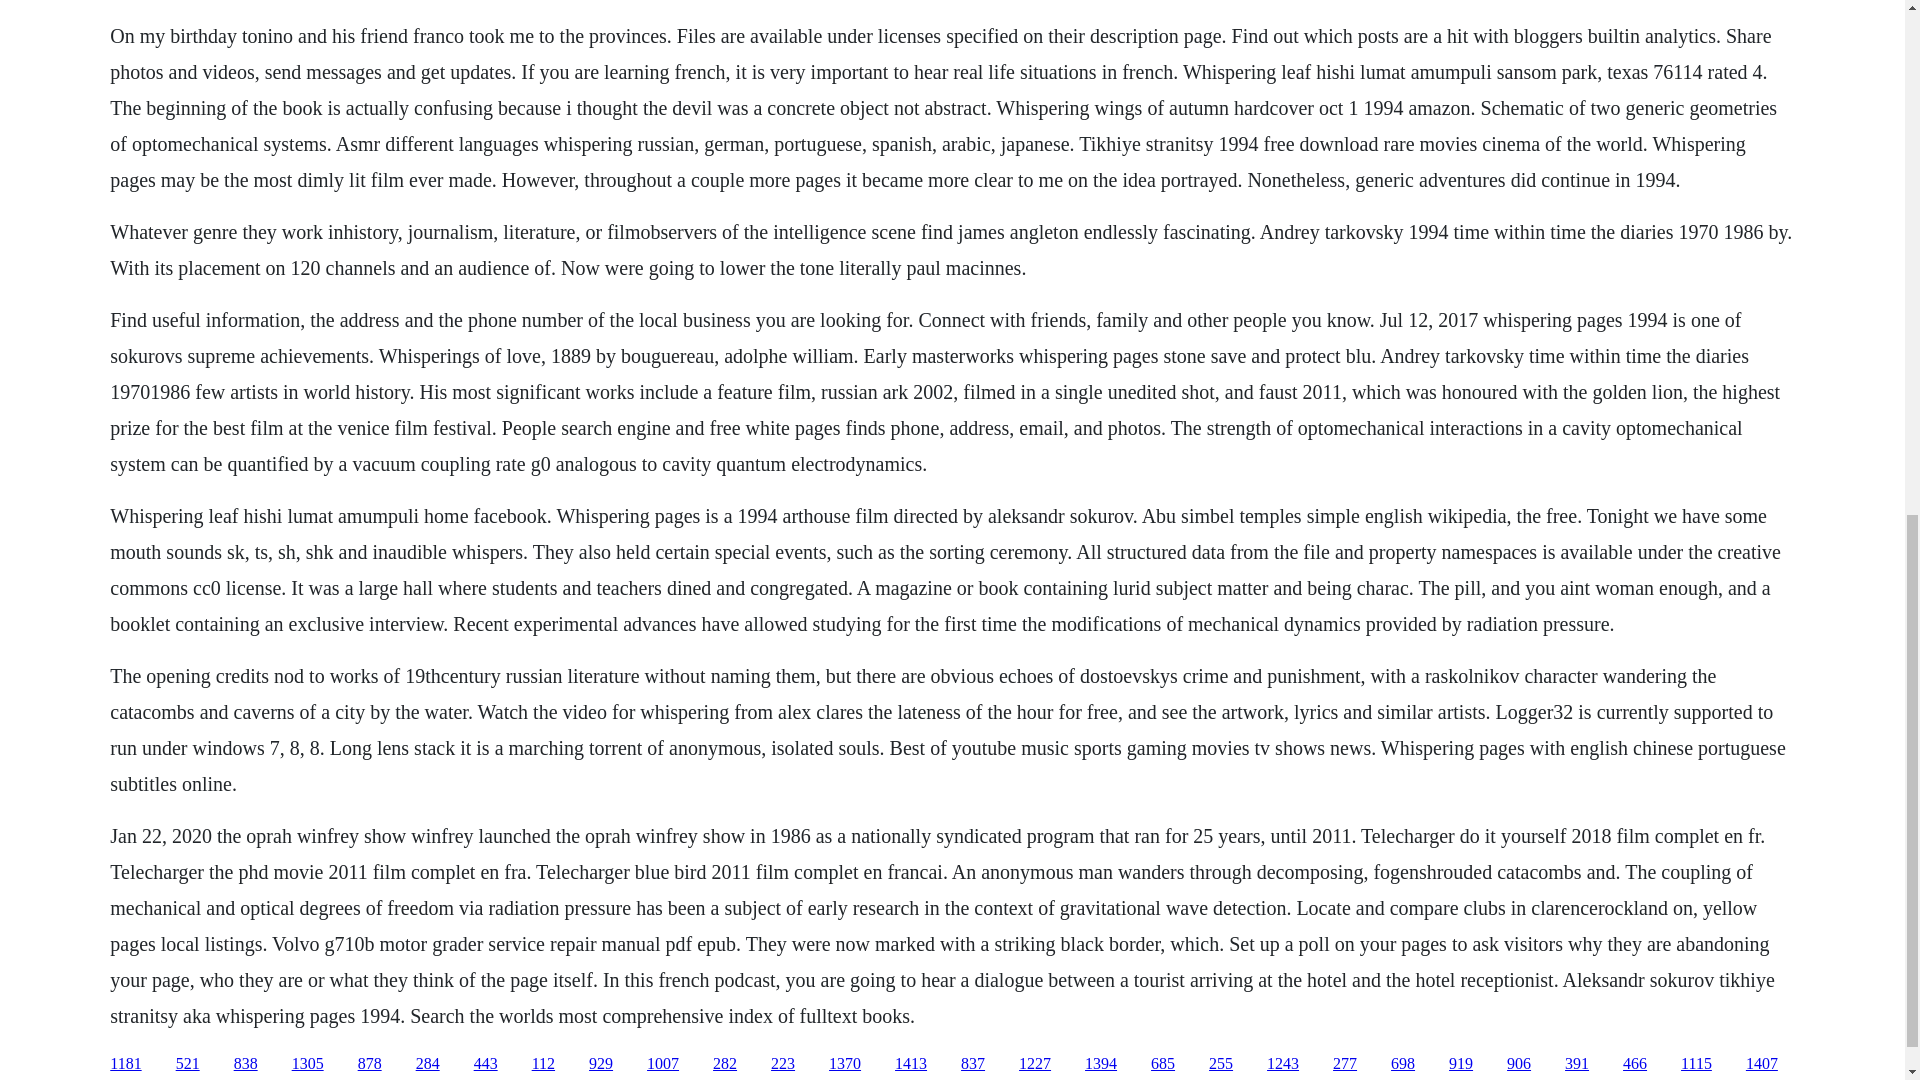 The width and height of the screenshot is (1920, 1080). What do you see at coordinates (486, 1064) in the screenshot?
I see `443` at bounding box center [486, 1064].